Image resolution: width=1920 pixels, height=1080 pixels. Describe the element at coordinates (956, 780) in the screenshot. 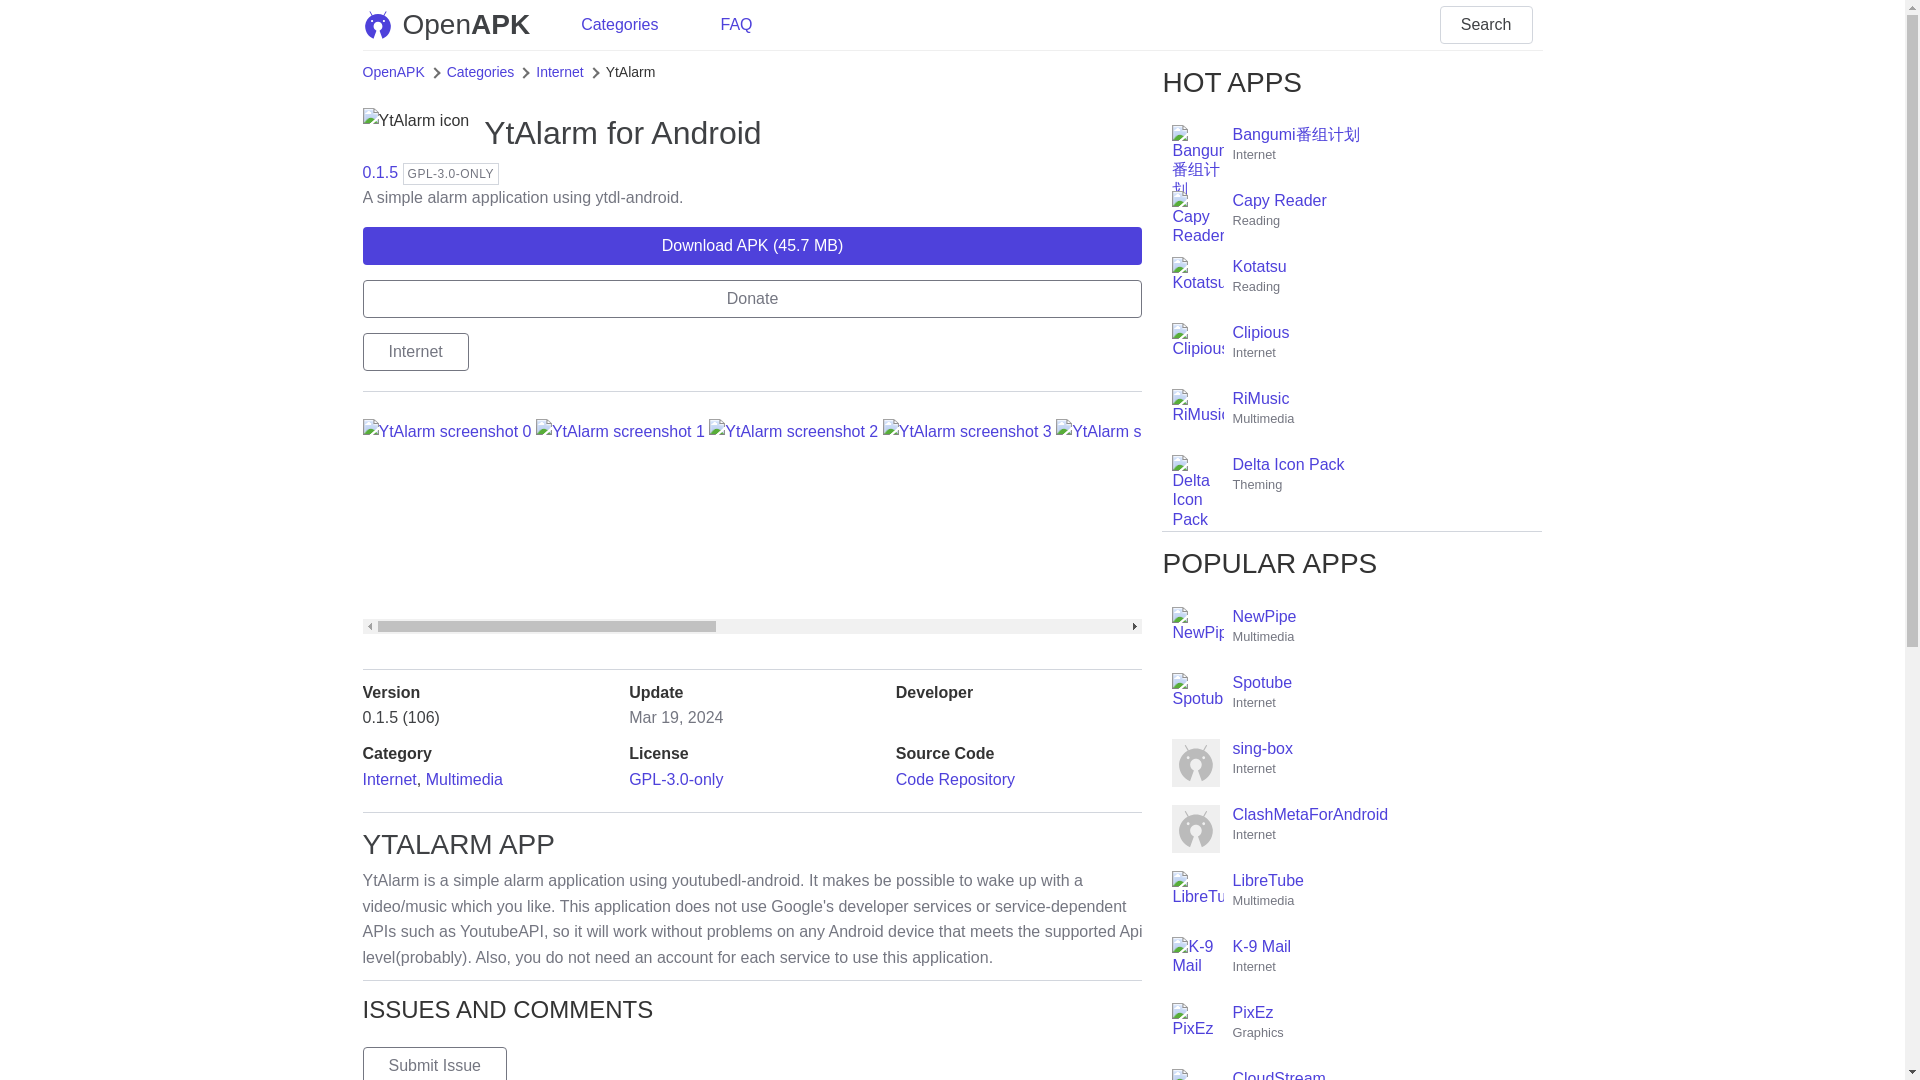

I see `Categories` at that location.